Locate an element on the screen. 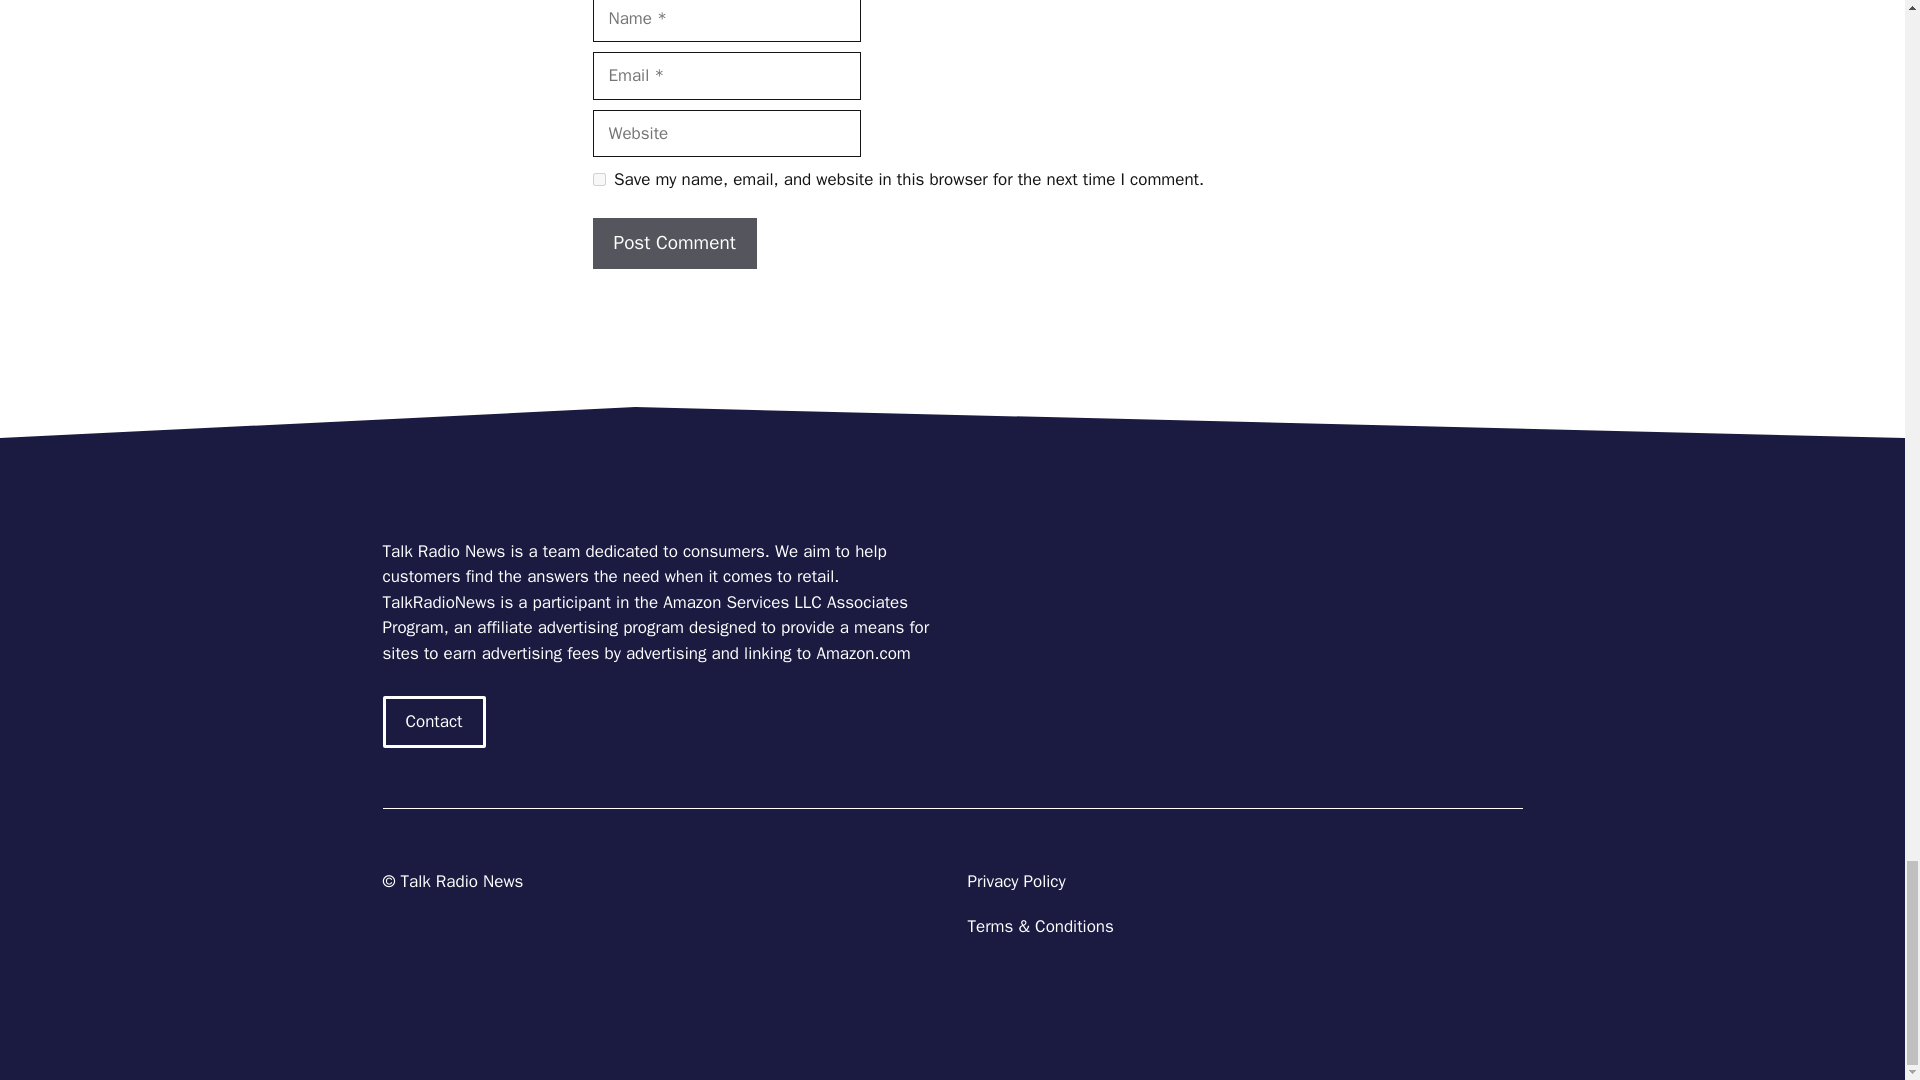 This screenshot has width=1920, height=1080. Privacy Policy is located at coordinates (1016, 881).